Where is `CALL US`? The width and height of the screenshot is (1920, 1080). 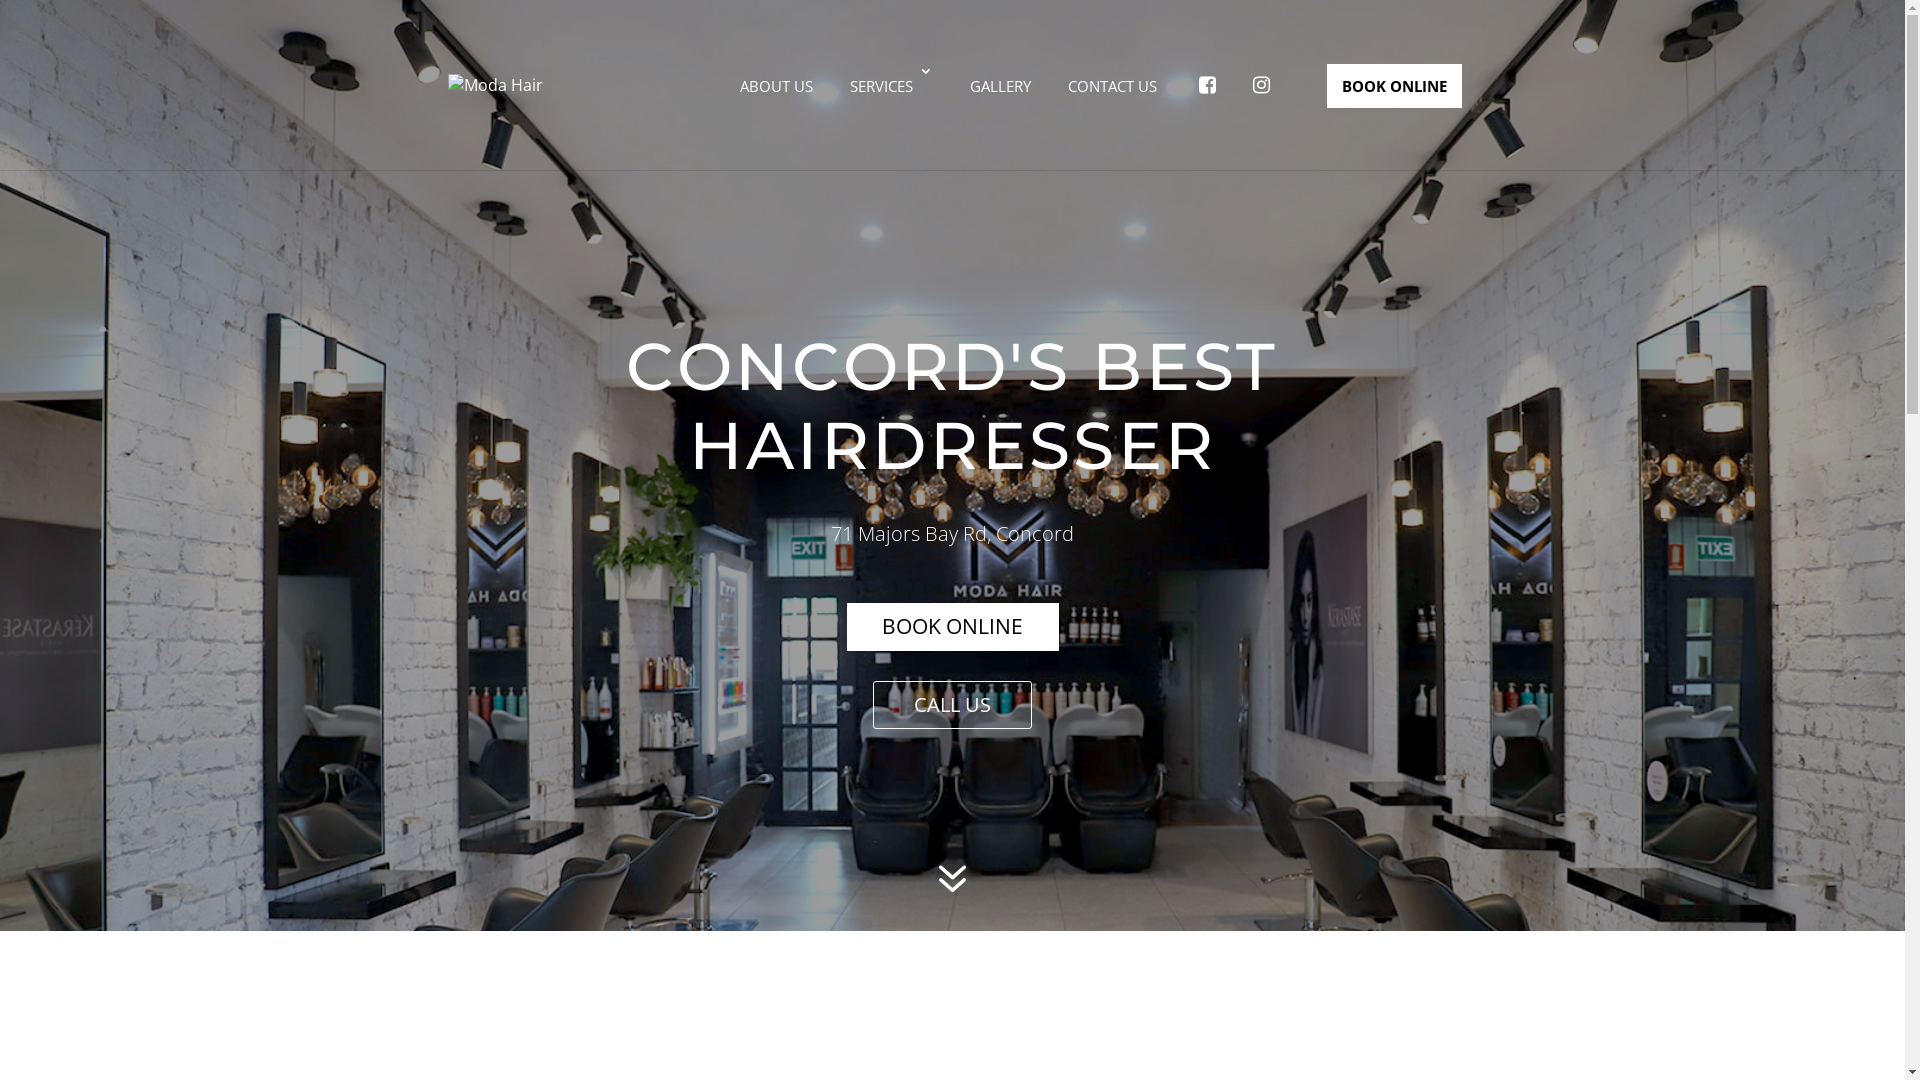 CALL US is located at coordinates (952, 705).